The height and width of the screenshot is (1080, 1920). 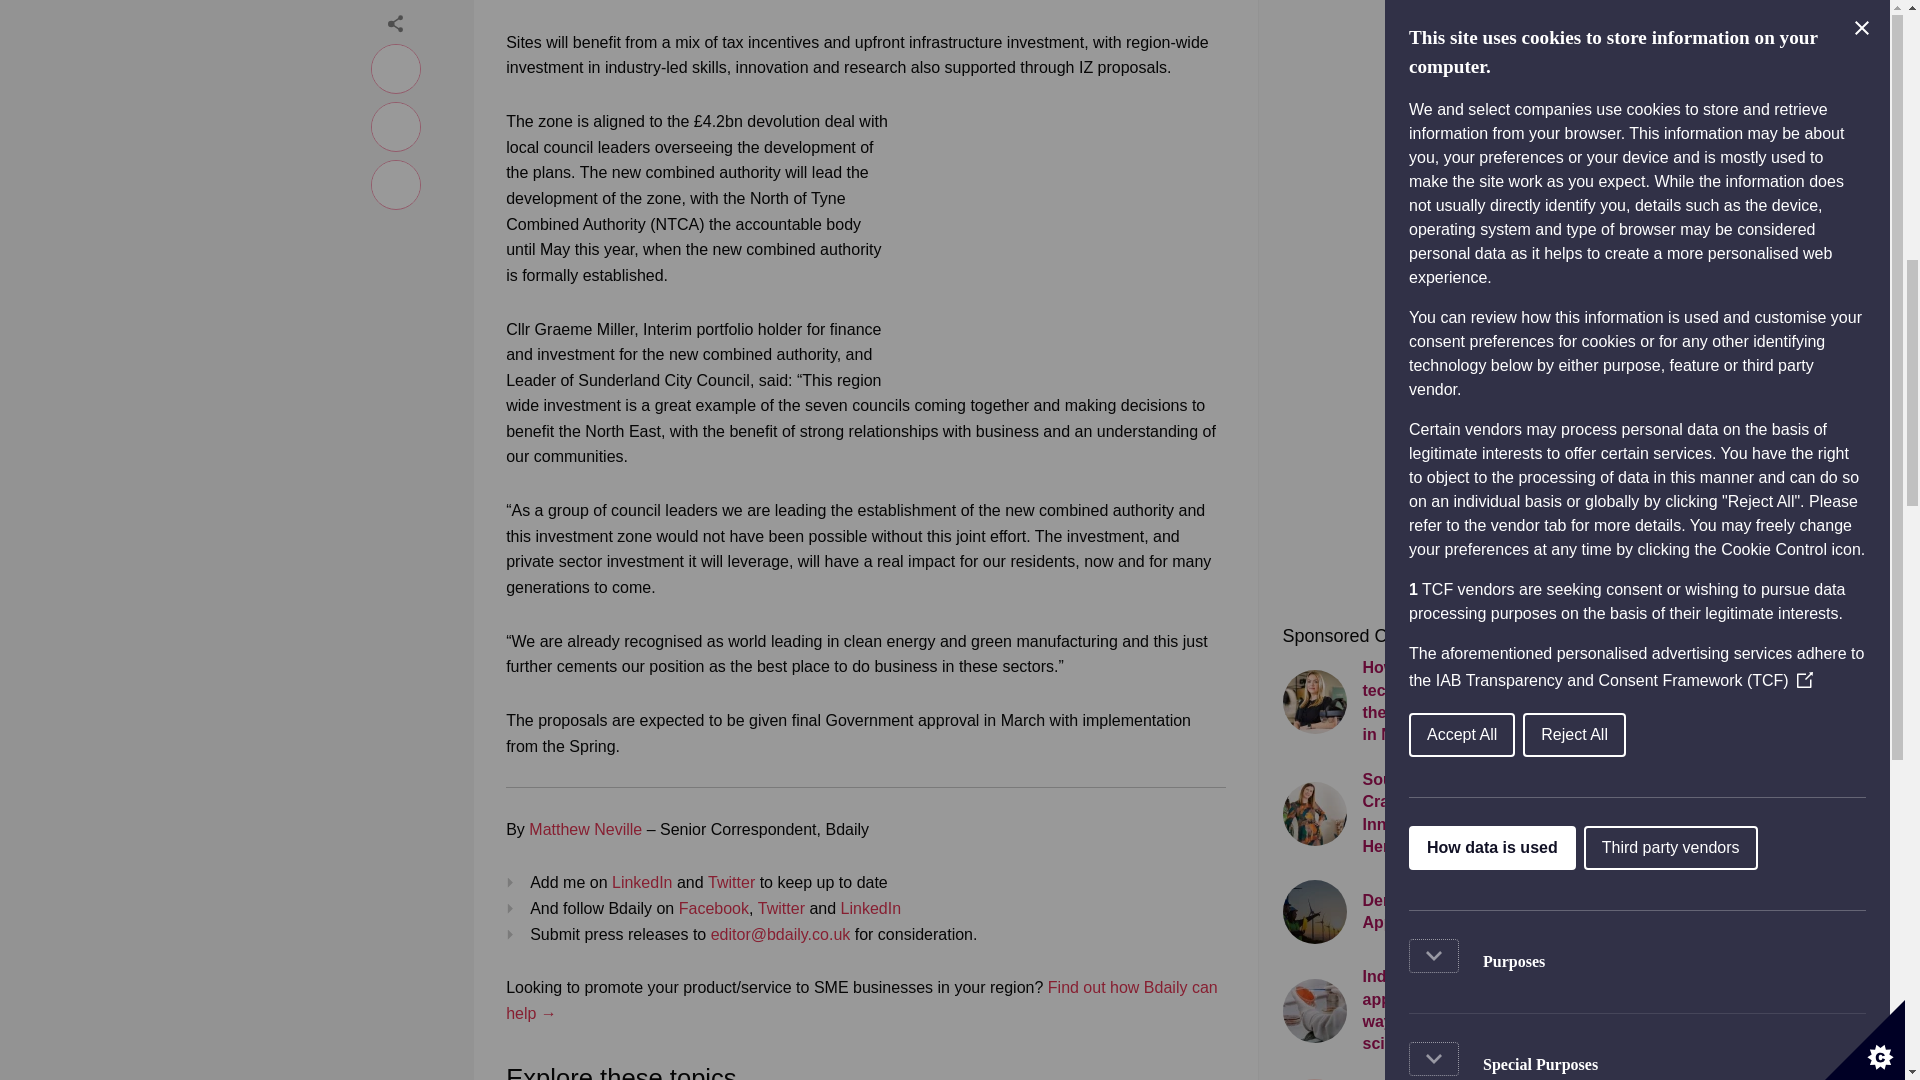 I want to click on Twitter, so click(x=781, y=908).